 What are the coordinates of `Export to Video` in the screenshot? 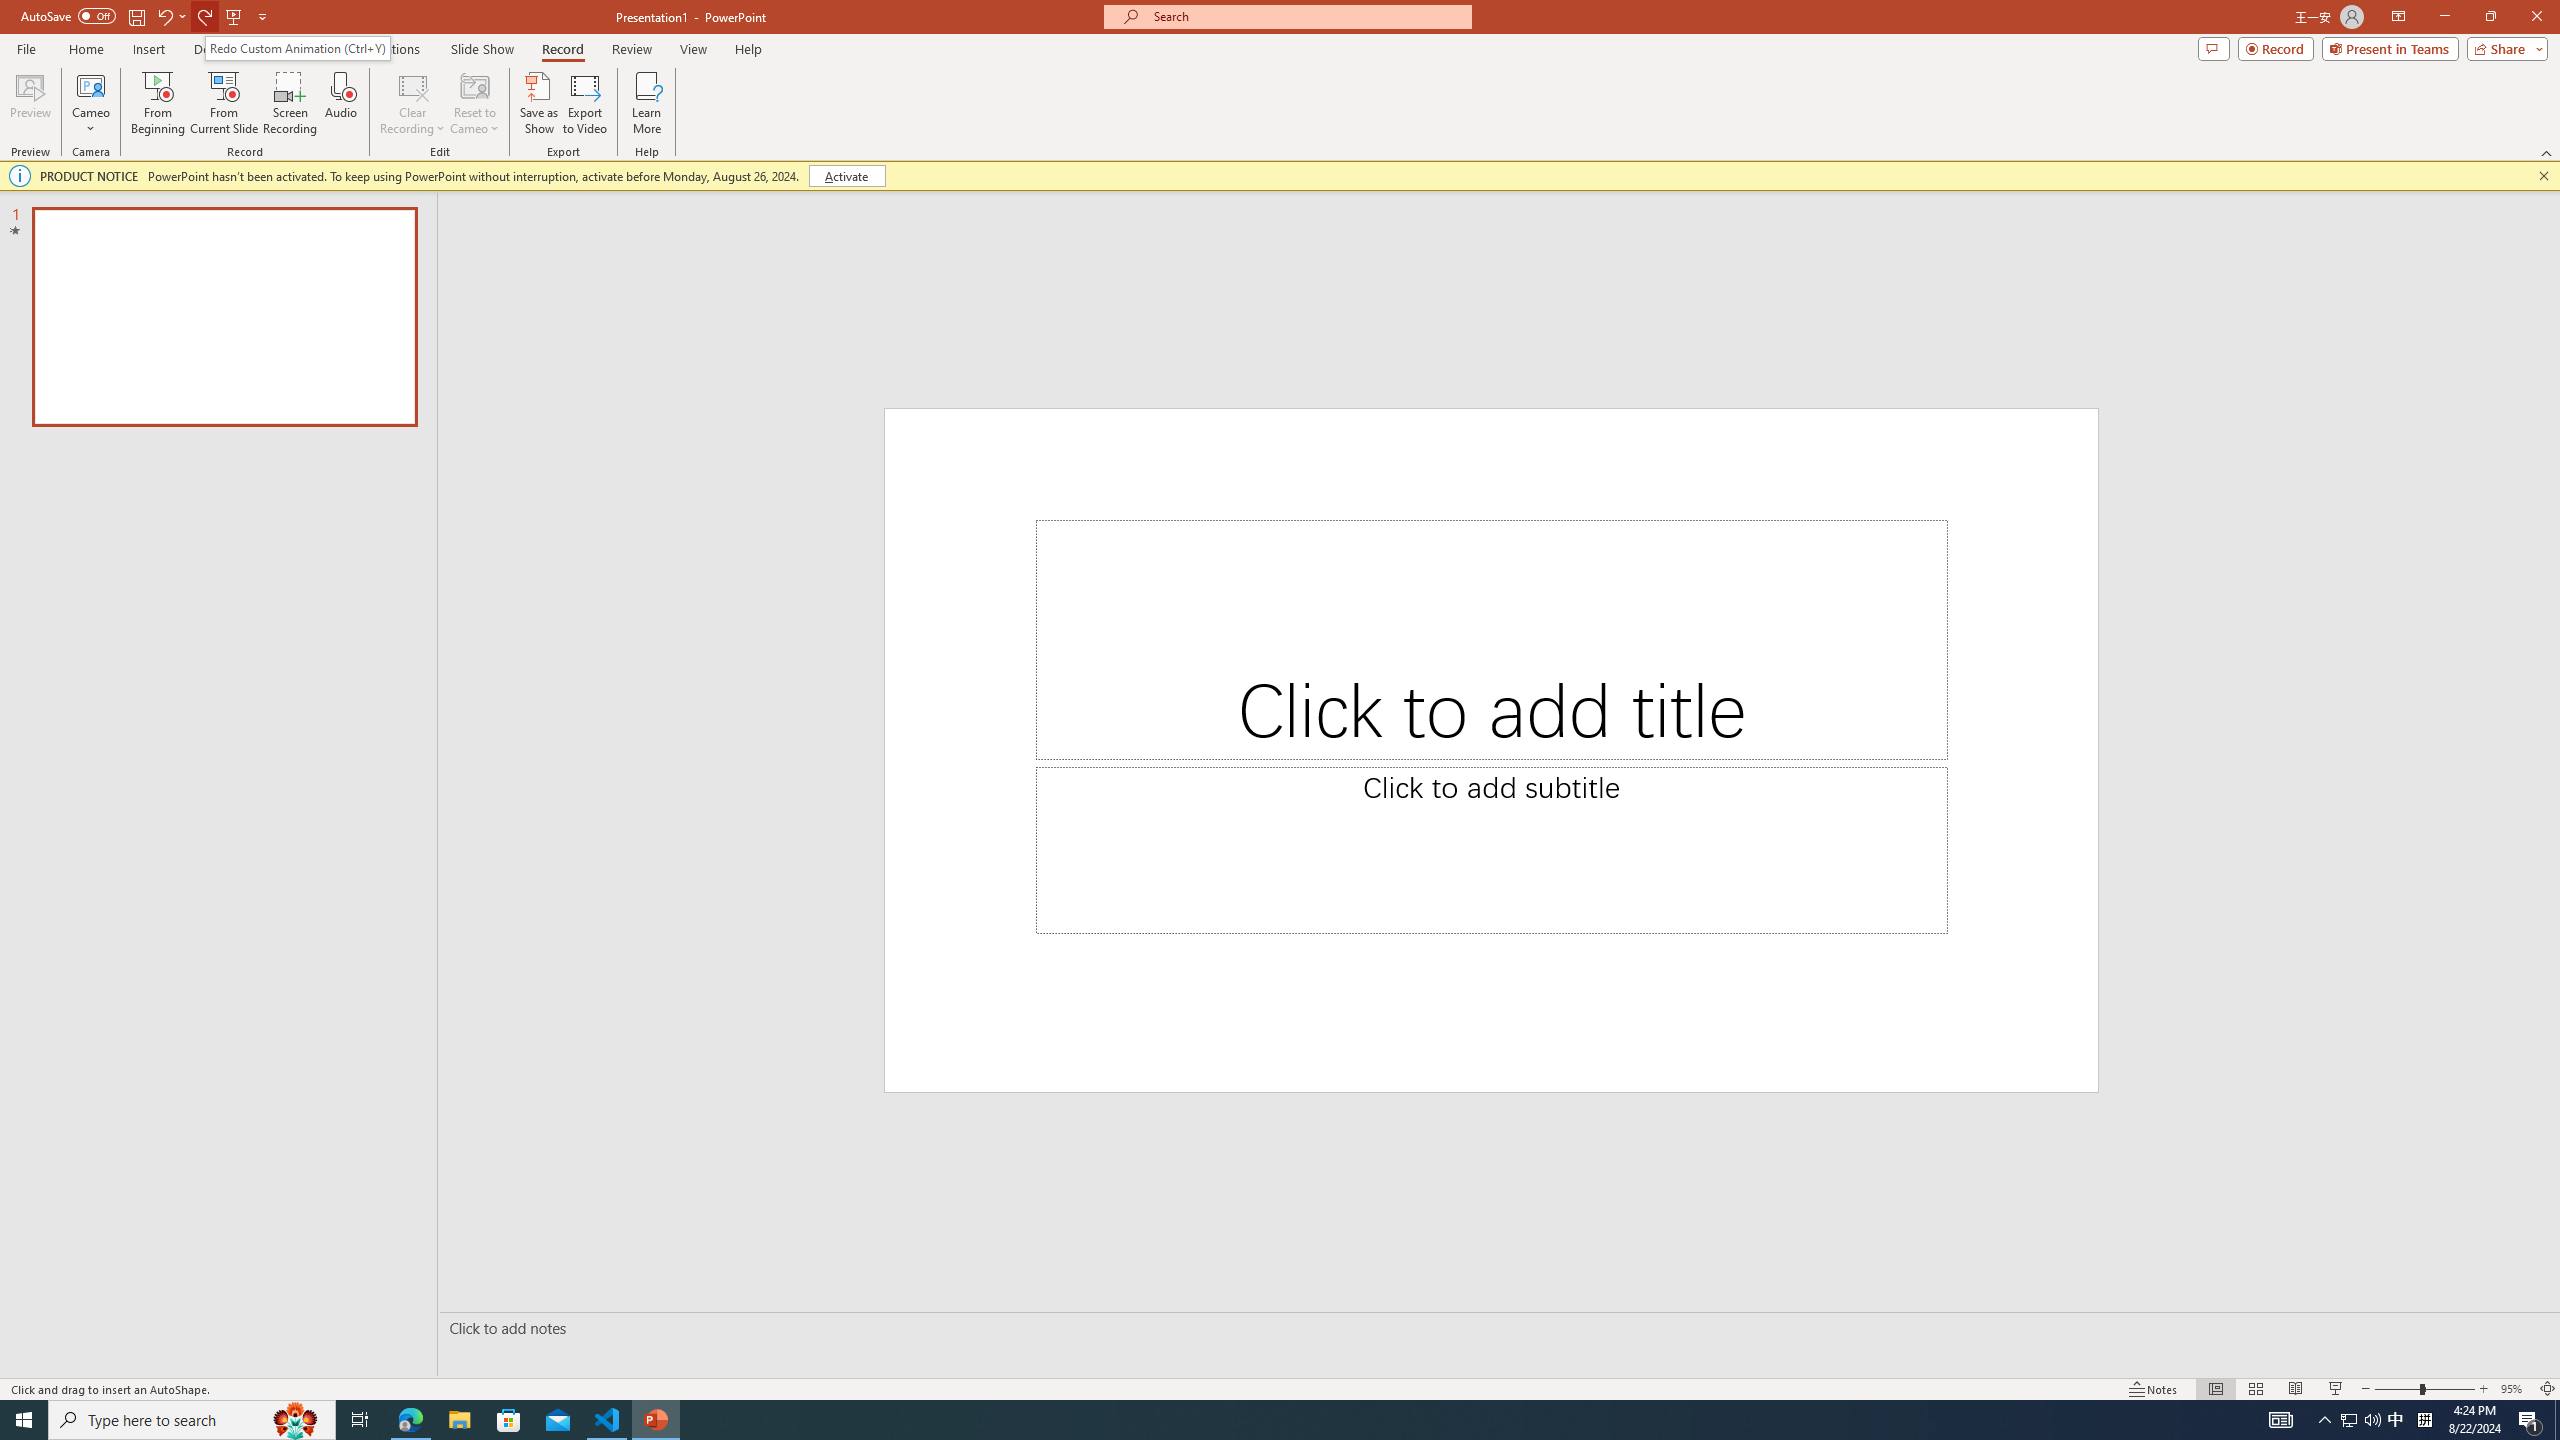 It's located at (584, 103).